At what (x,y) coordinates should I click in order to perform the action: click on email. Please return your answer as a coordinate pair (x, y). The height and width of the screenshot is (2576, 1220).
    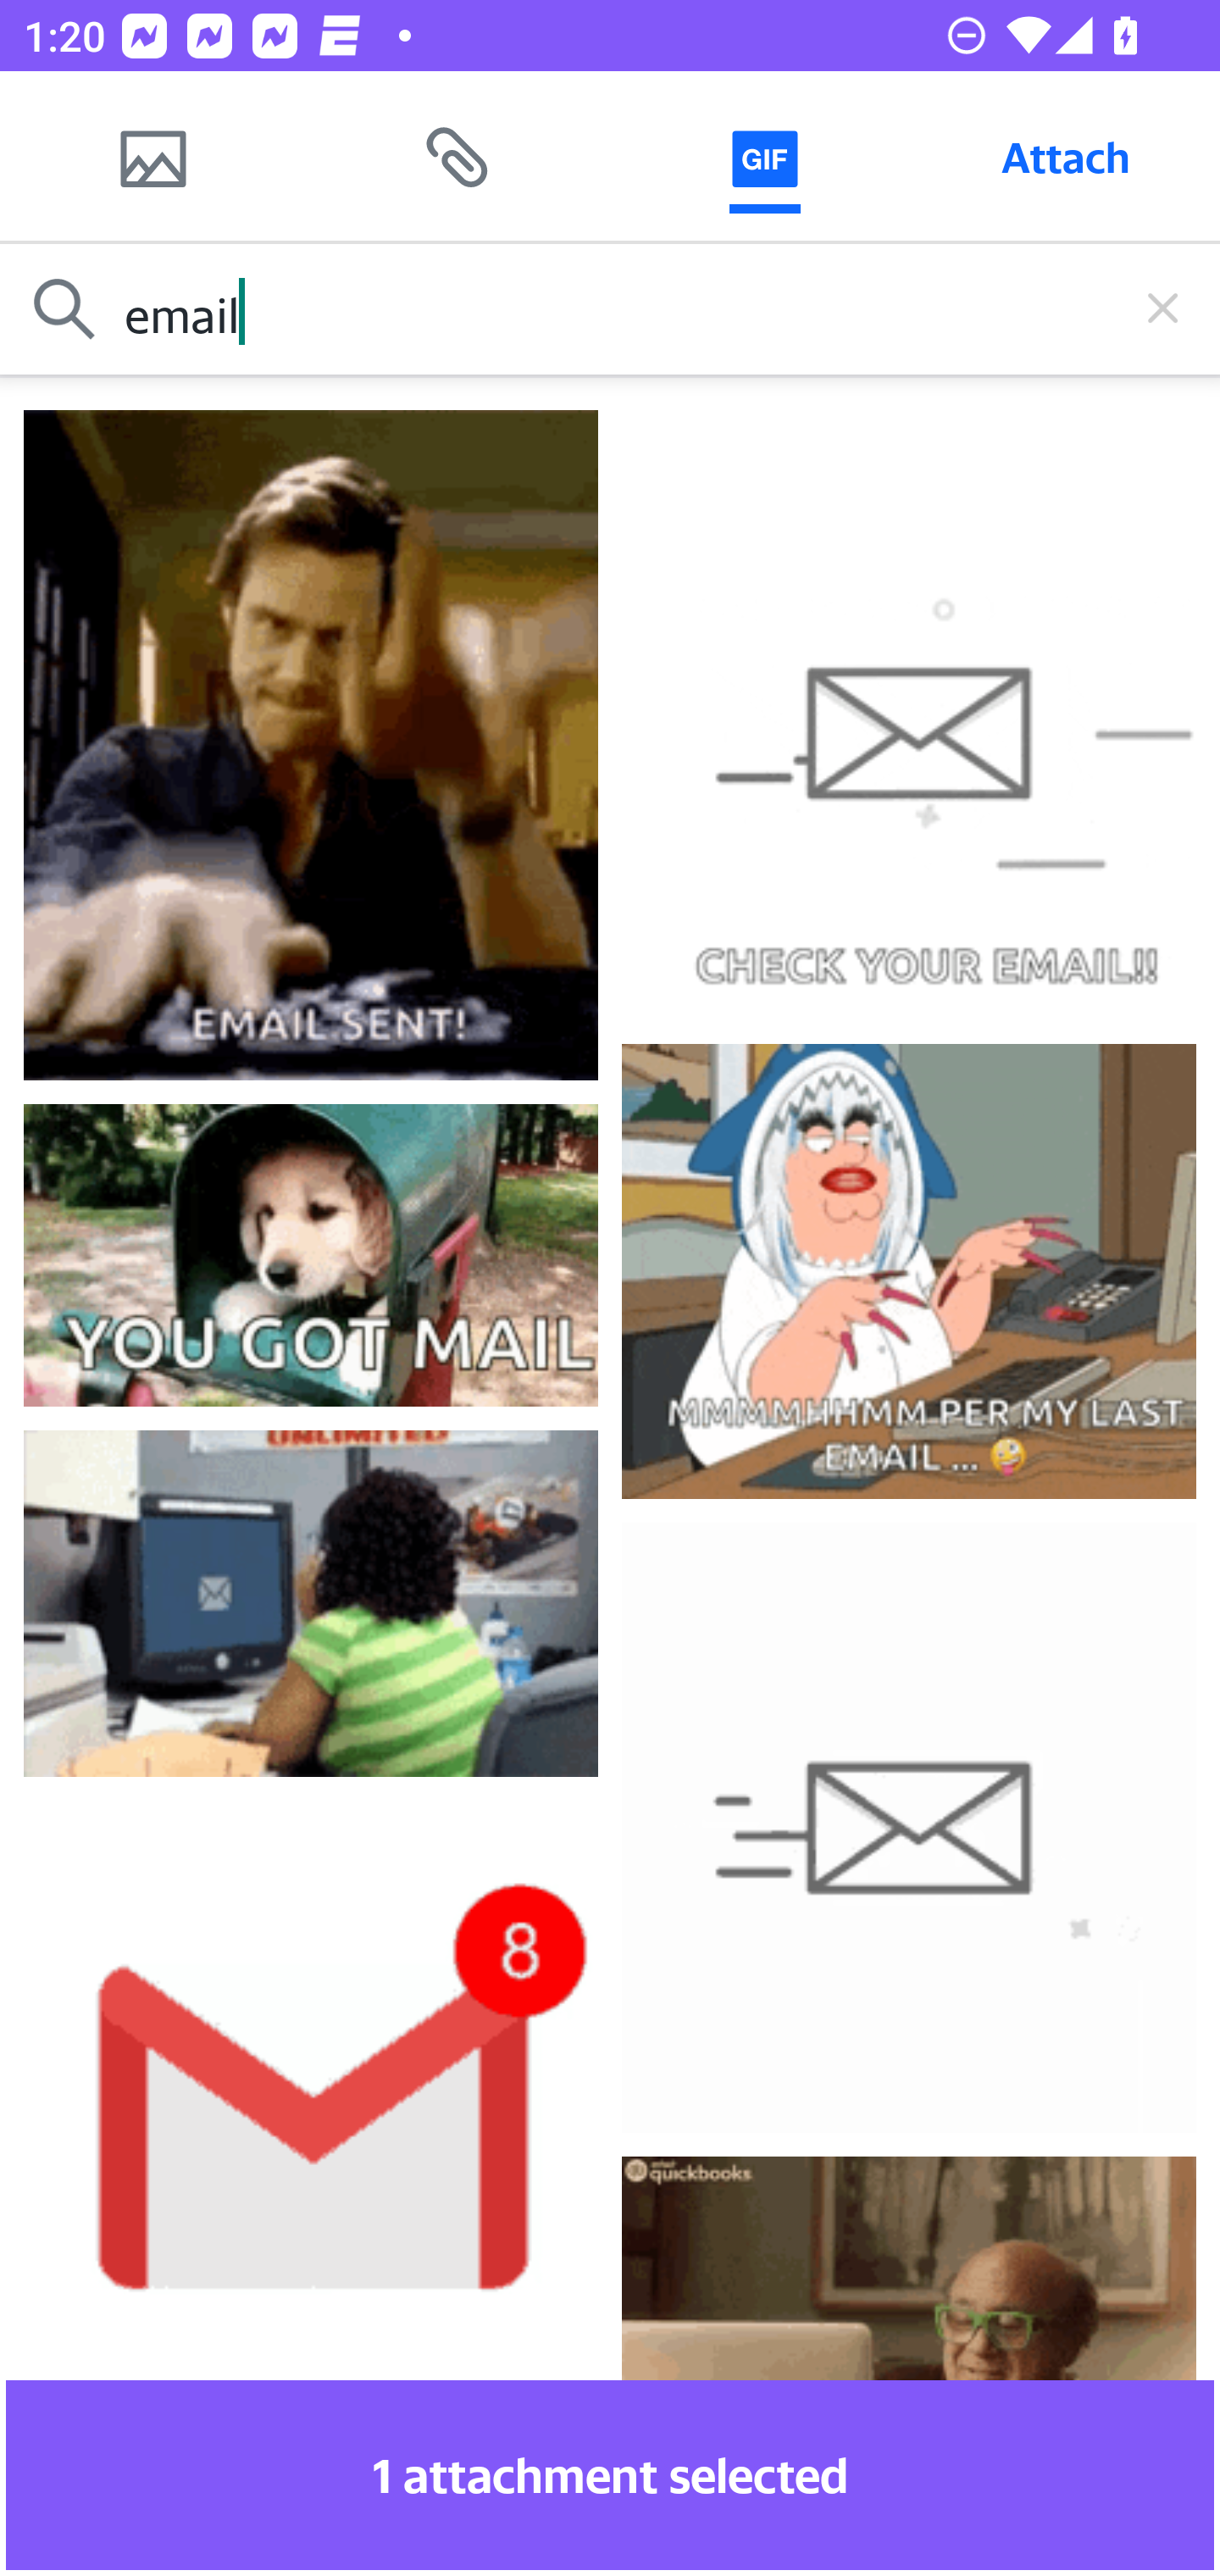
    Looking at the image, I should click on (610, 308).